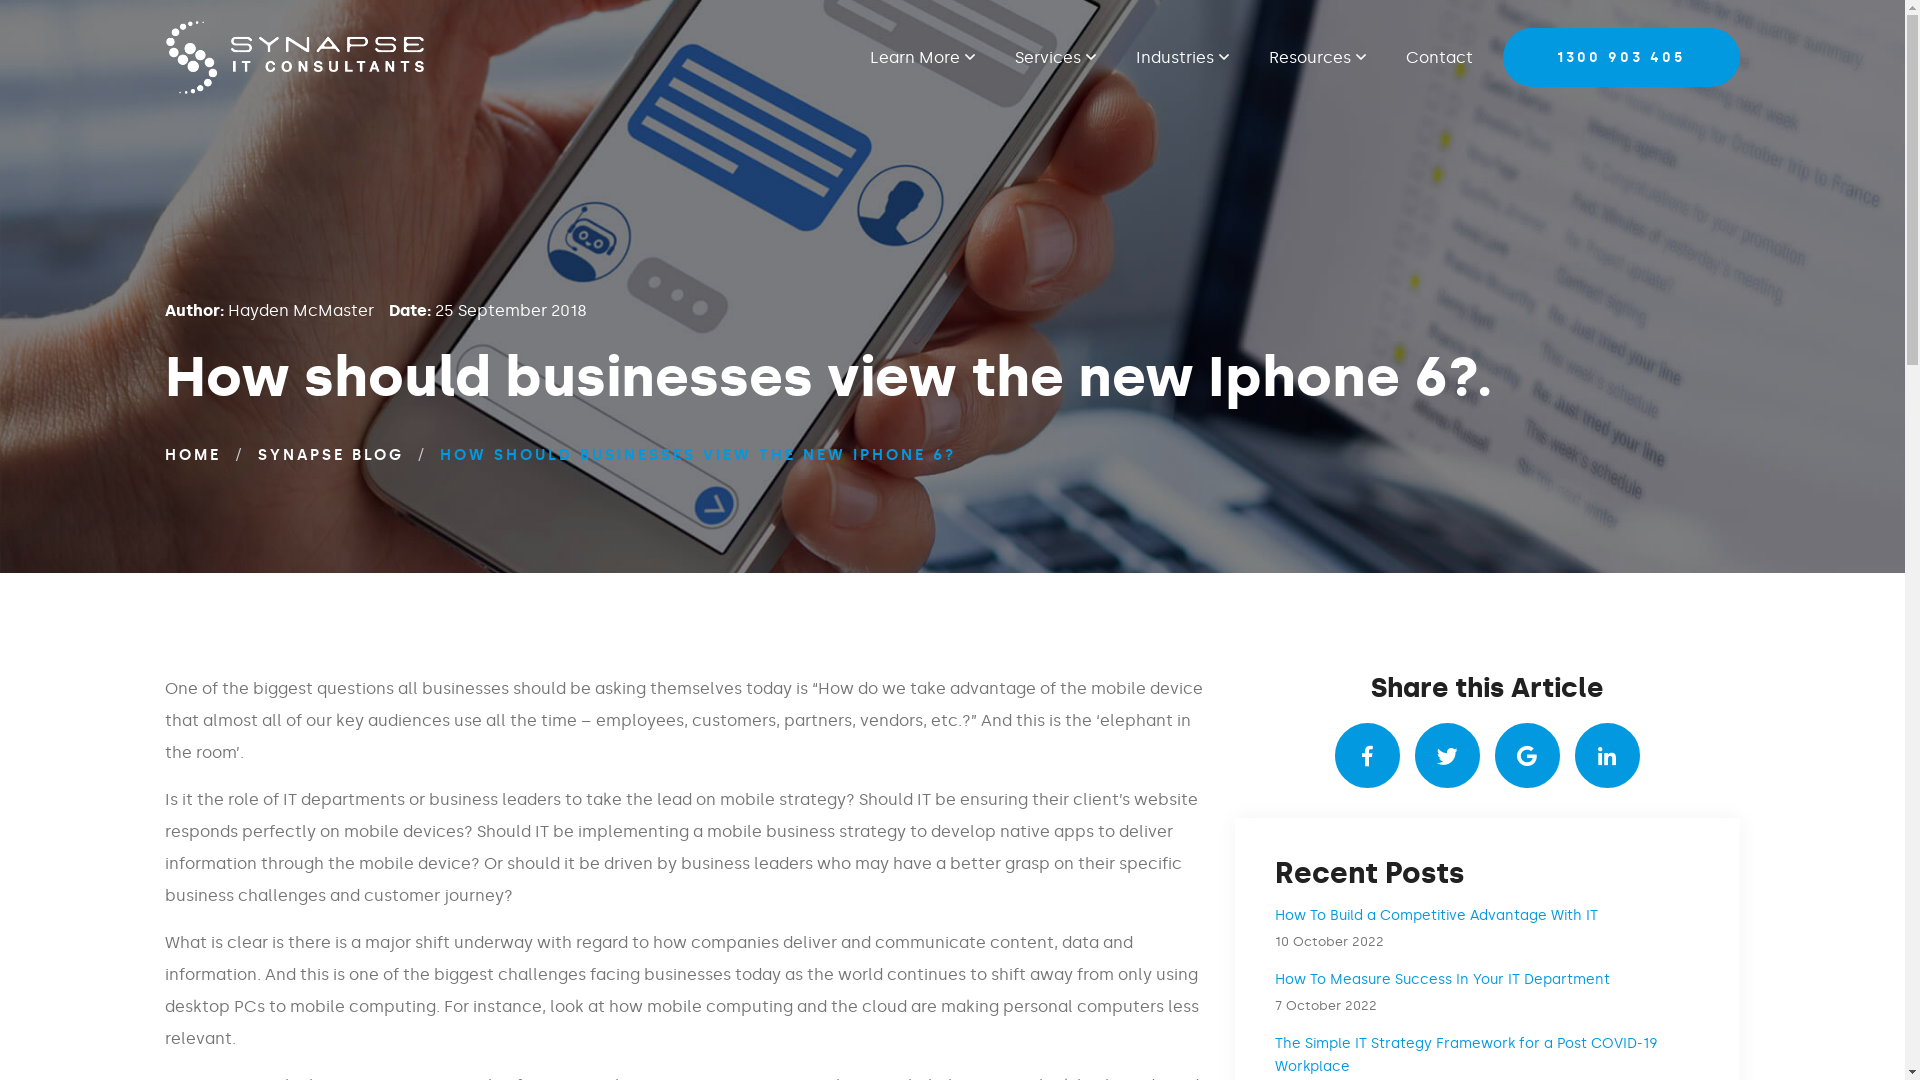  Describe the element at coordinates (1448, 756) in the screenshot. I see `Share On Twitter` at that location.